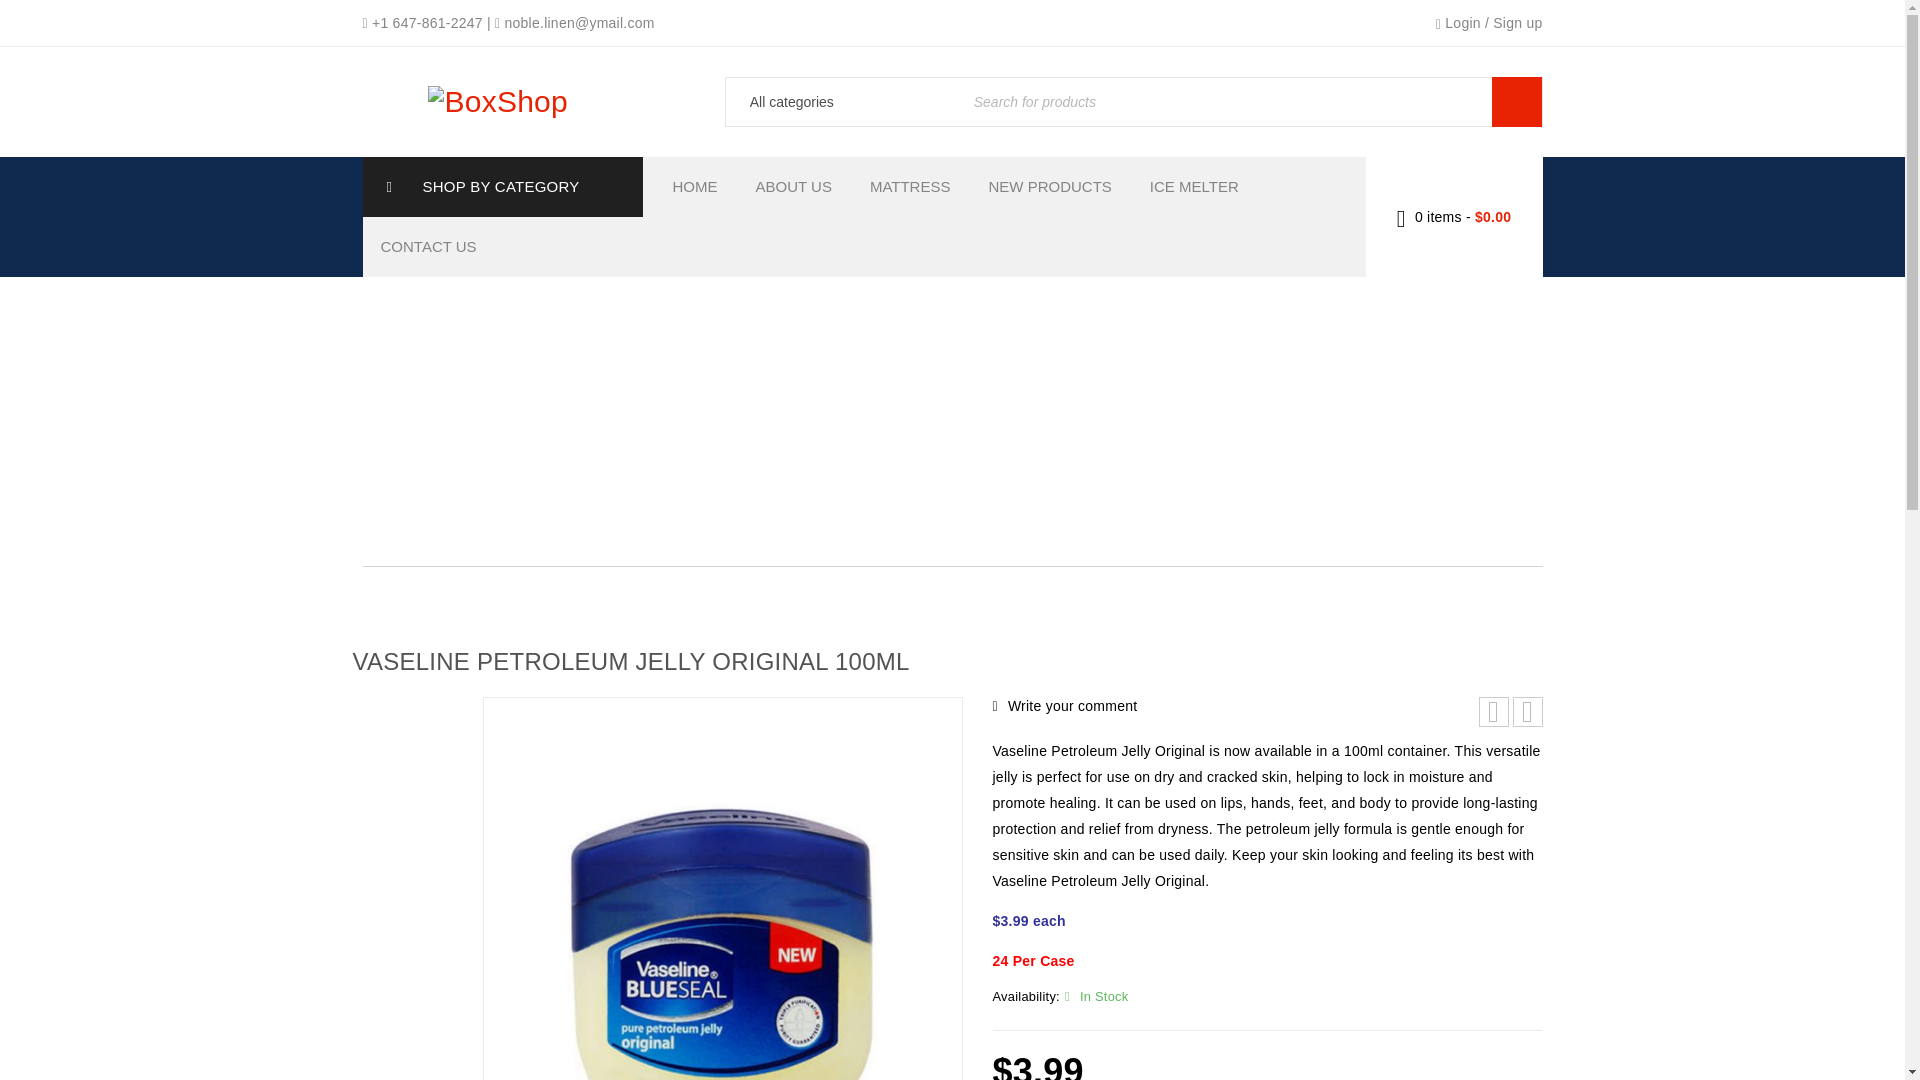 The image size is (1920, 1080). Describe the element at coordinates (498, 102) in the screenshot. I see `BoxShop` at that location.